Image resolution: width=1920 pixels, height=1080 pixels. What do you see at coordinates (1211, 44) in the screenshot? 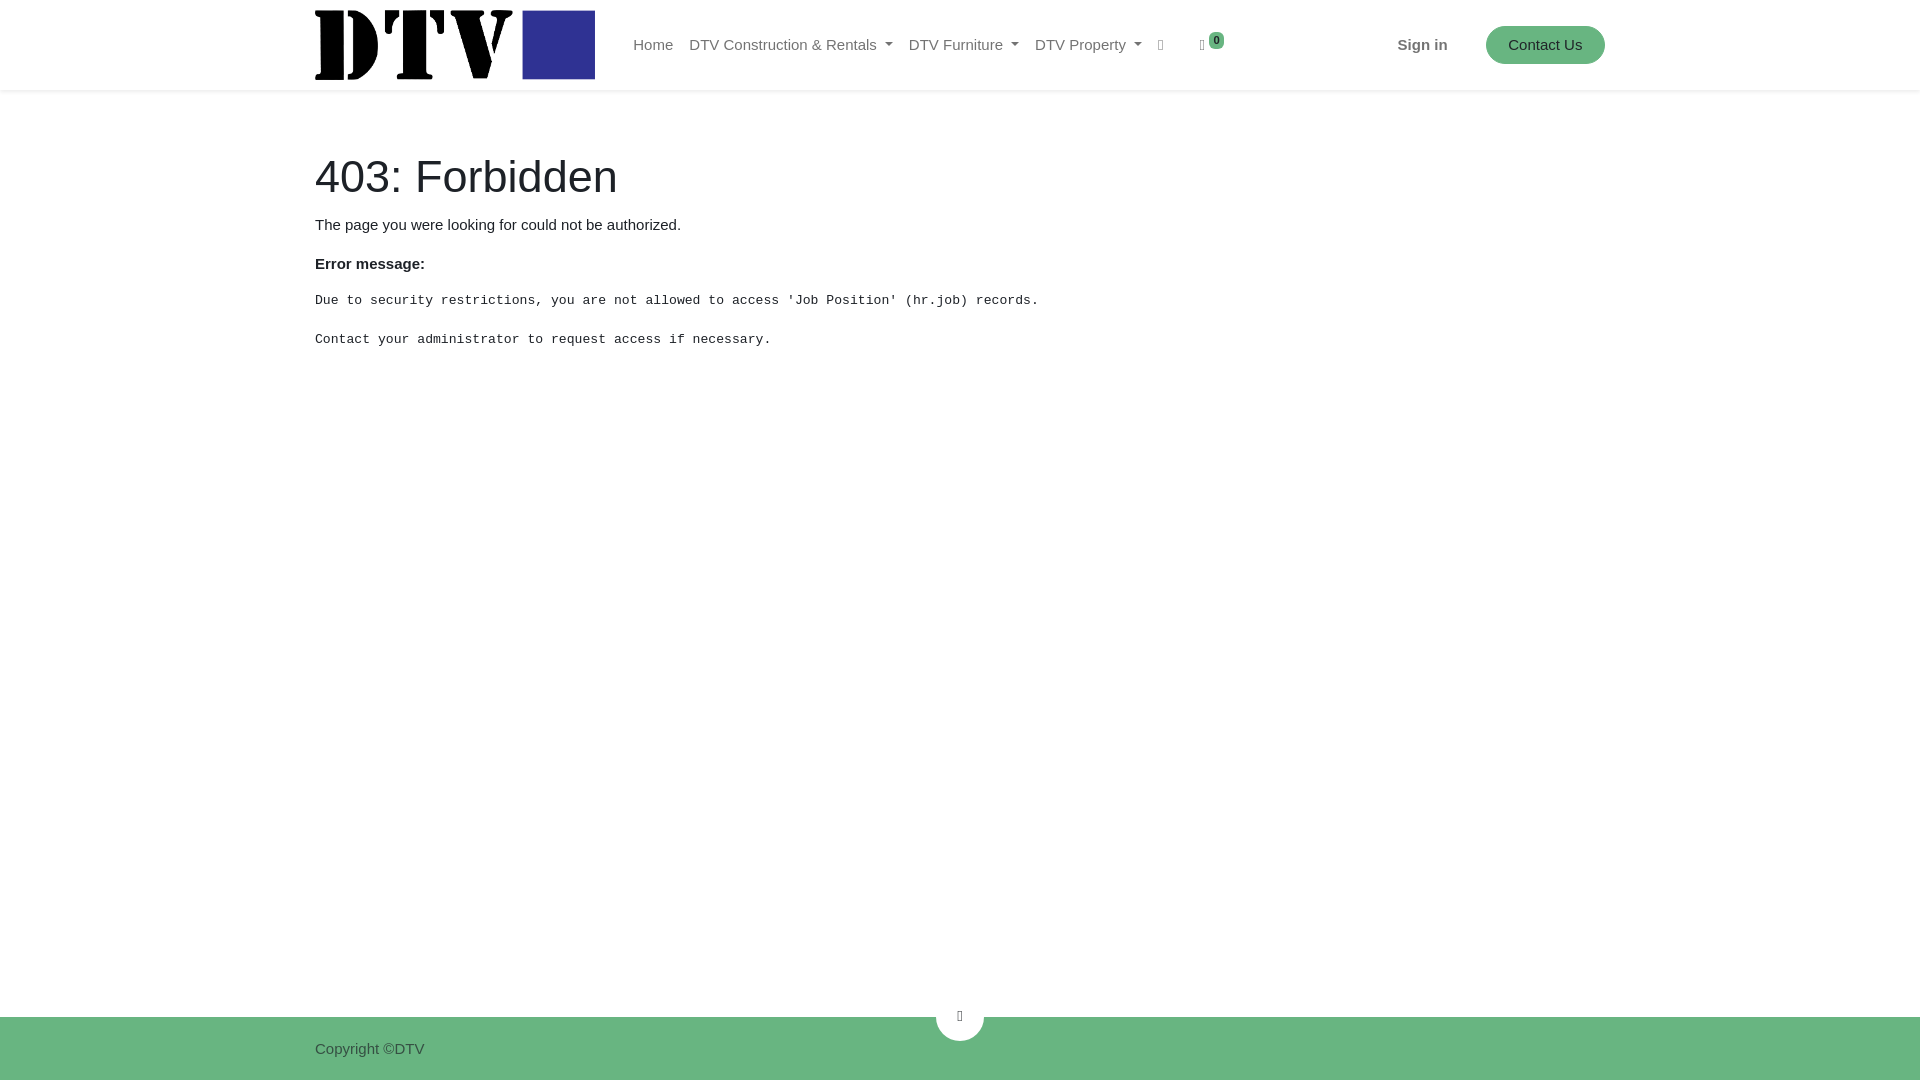
I see `0` at bounding box center [1211, 44].